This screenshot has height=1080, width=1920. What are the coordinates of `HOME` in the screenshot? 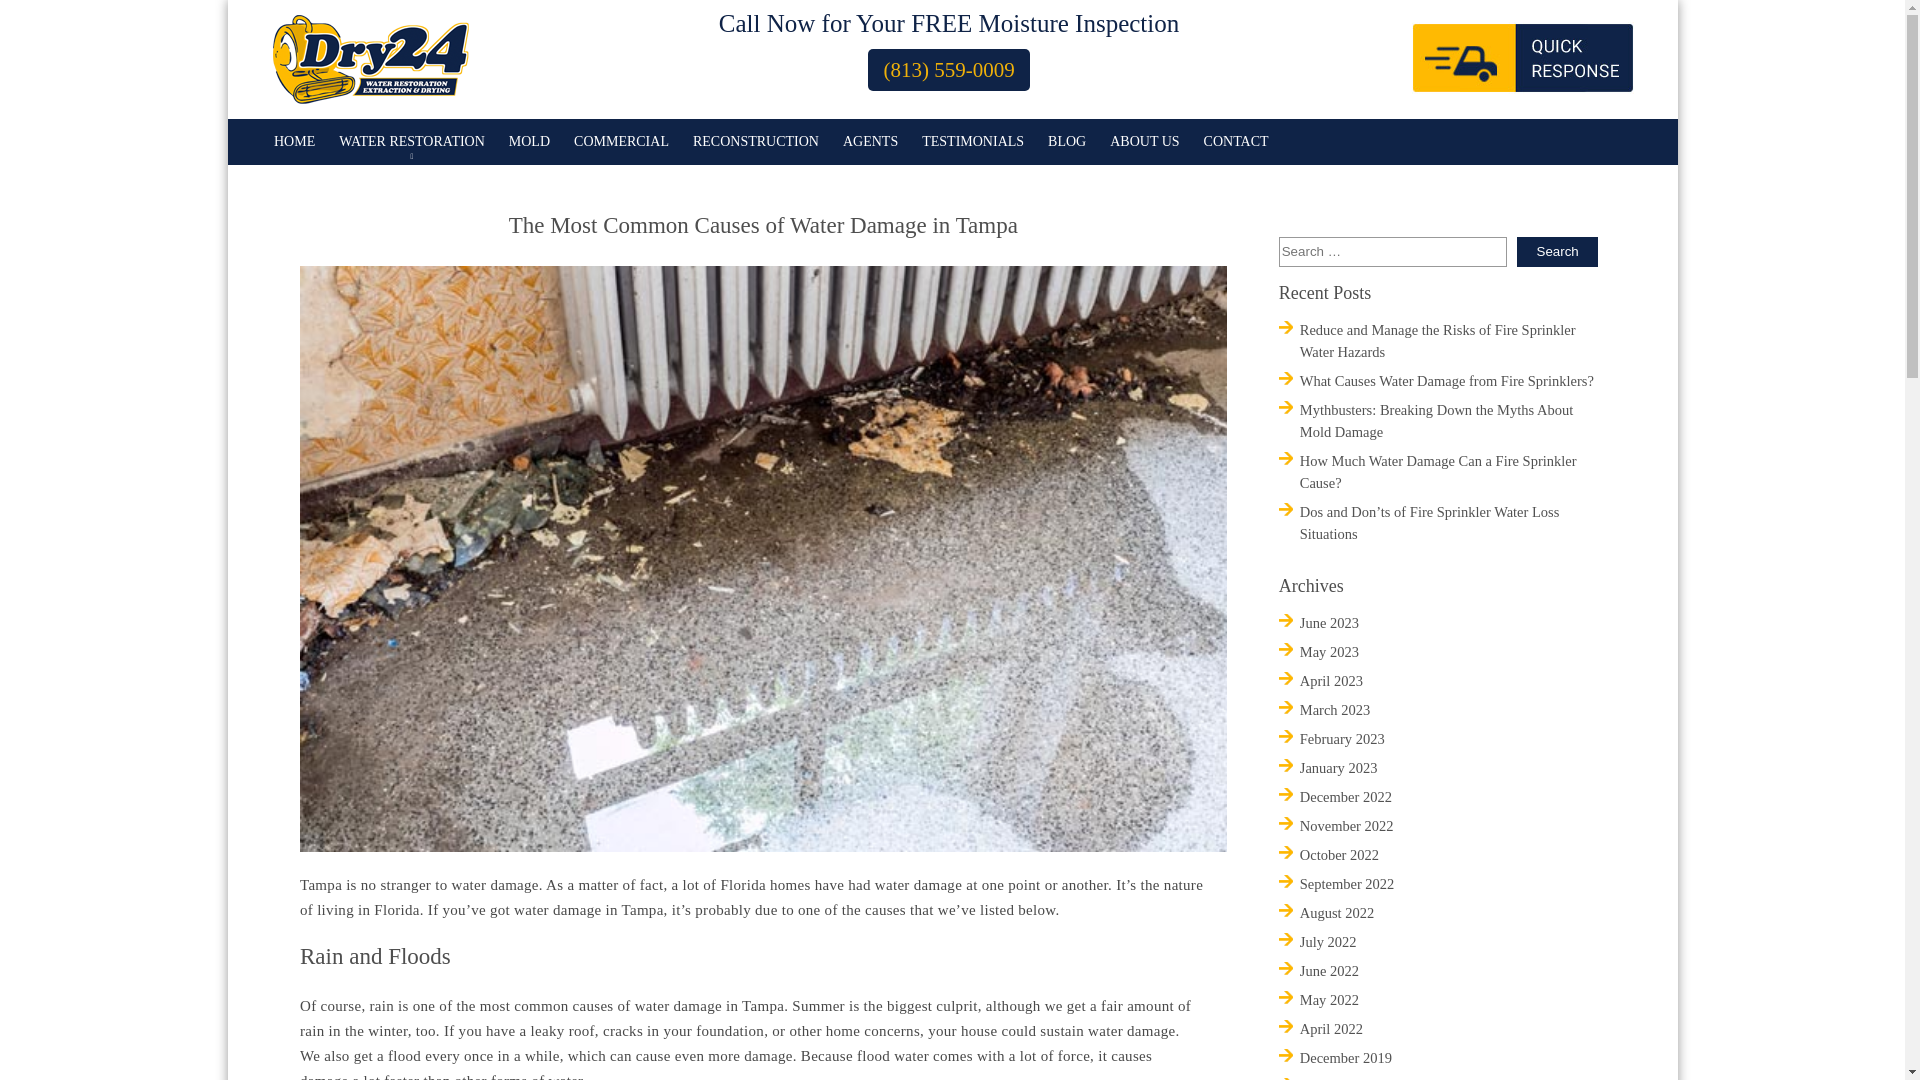 It's located at (294, 142).